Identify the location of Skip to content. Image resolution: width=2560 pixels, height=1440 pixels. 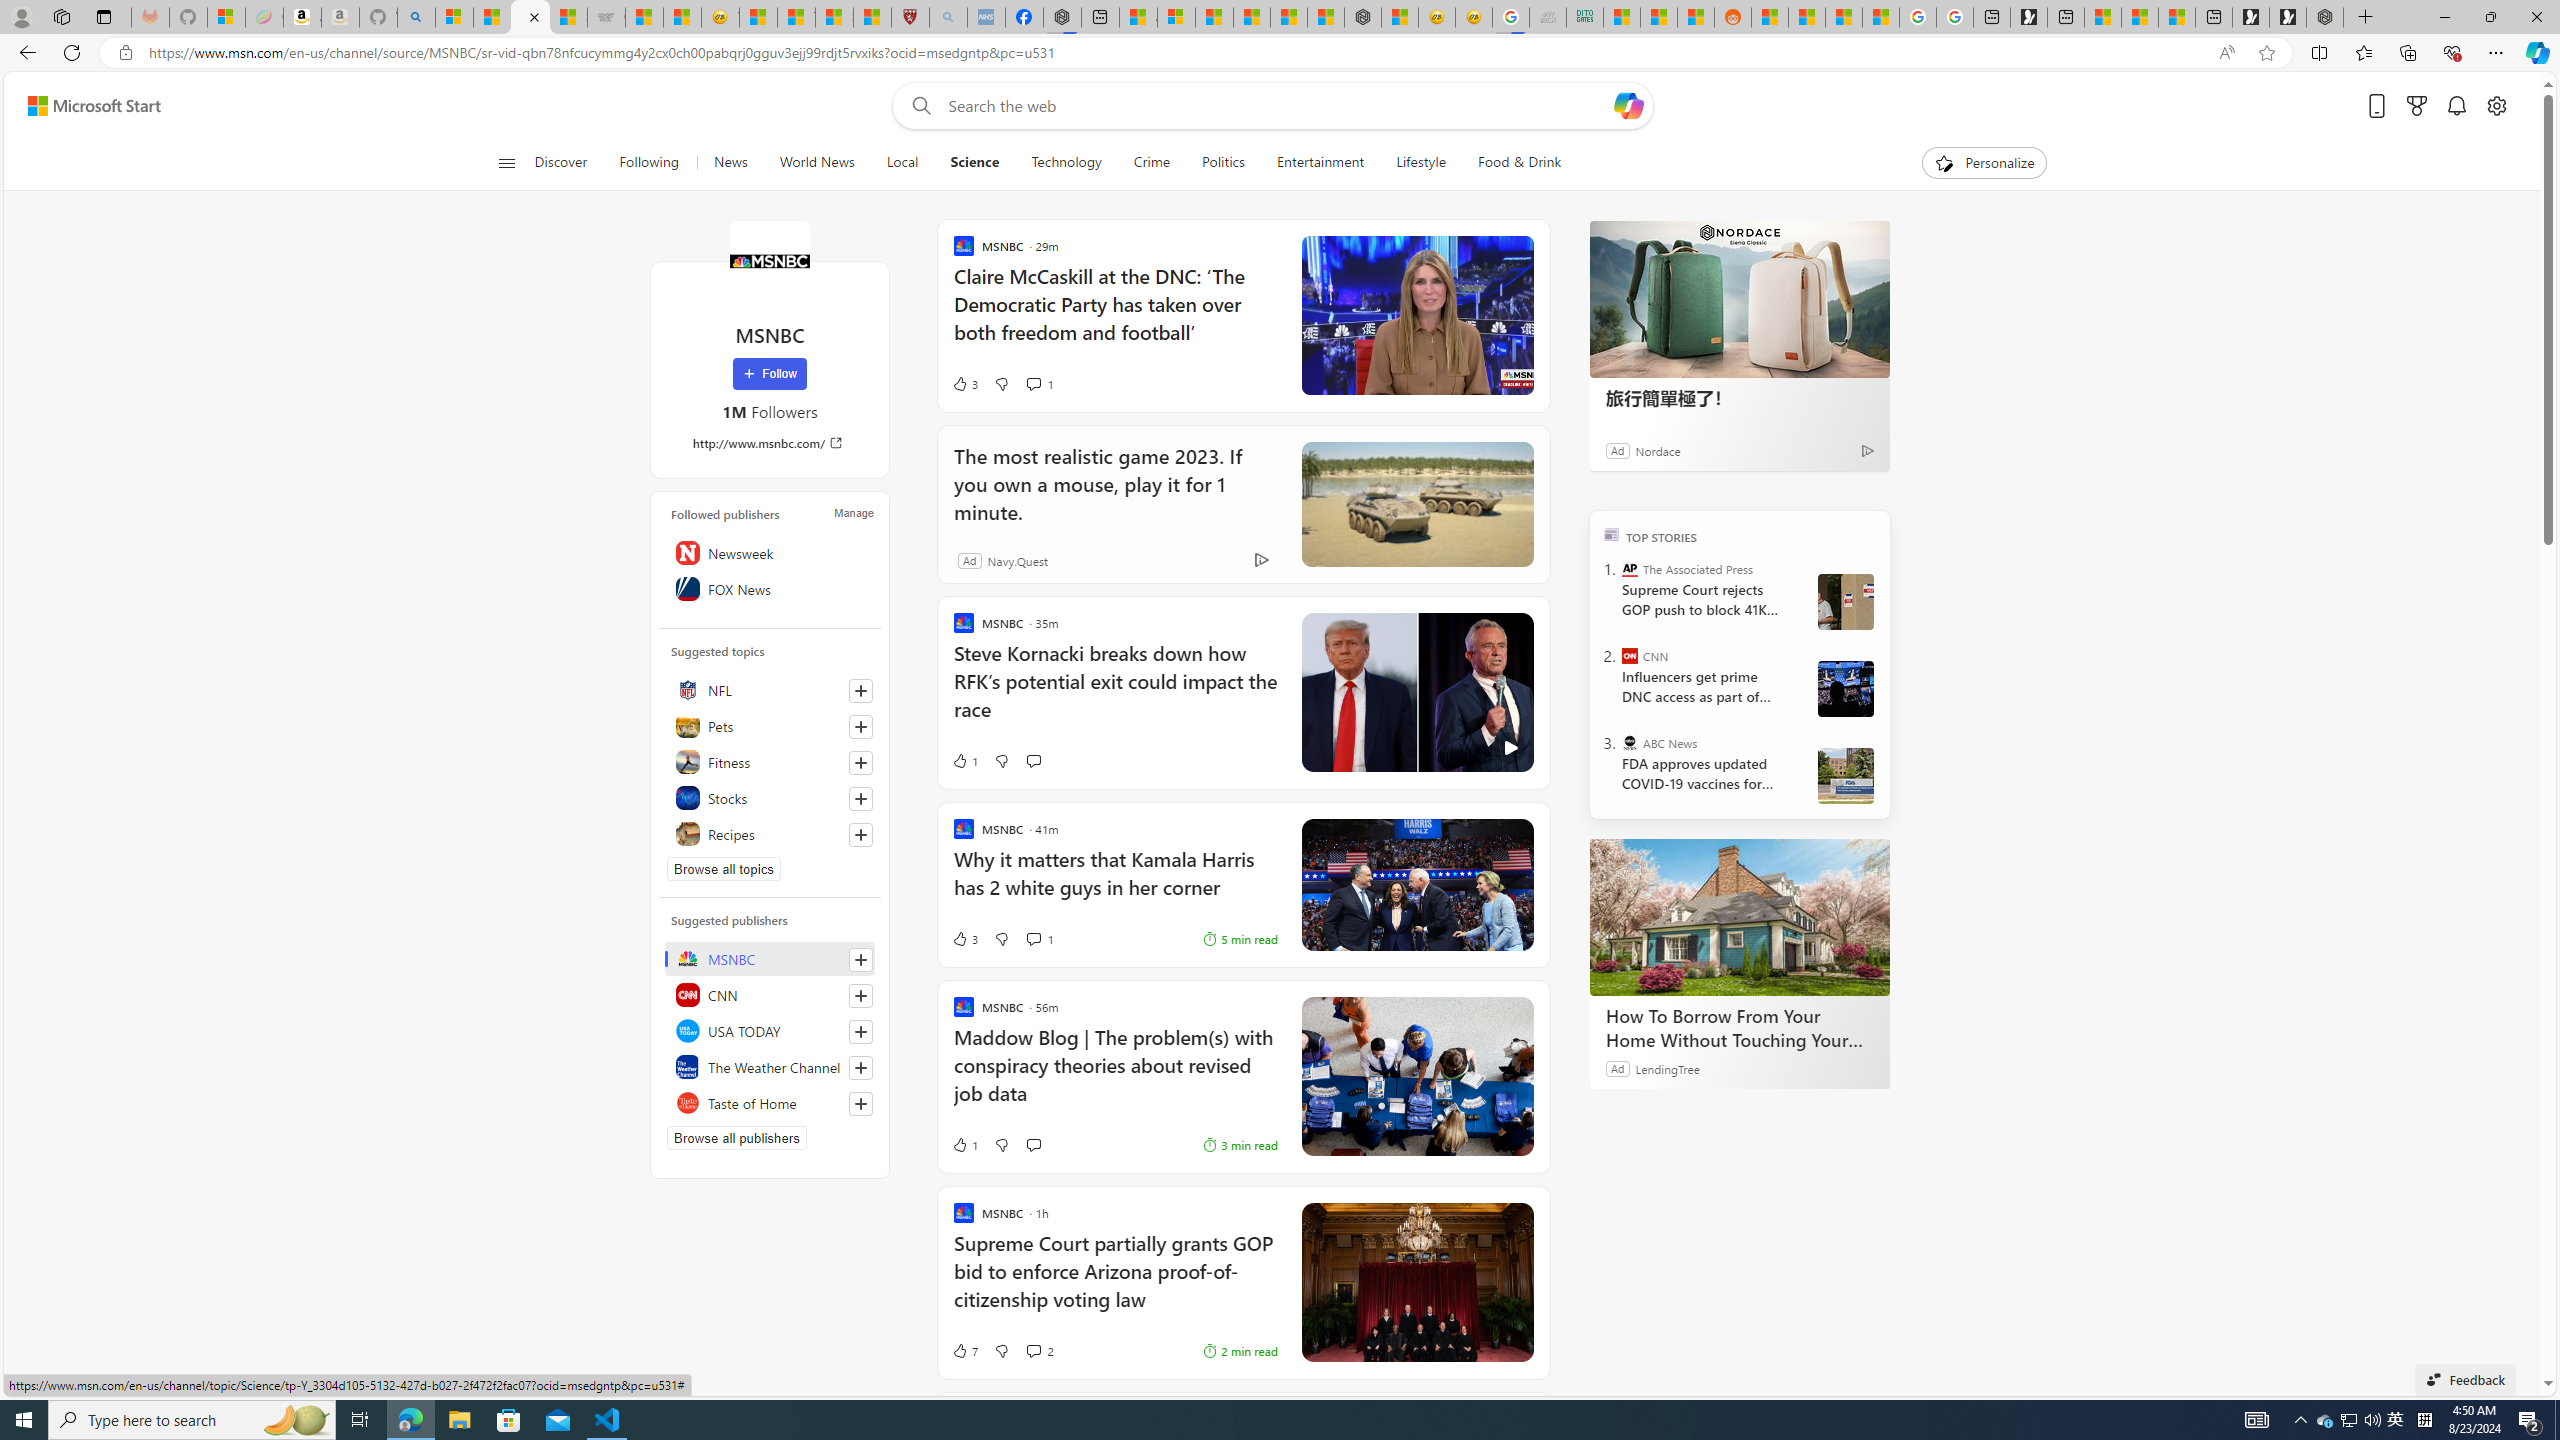
(86, 106).